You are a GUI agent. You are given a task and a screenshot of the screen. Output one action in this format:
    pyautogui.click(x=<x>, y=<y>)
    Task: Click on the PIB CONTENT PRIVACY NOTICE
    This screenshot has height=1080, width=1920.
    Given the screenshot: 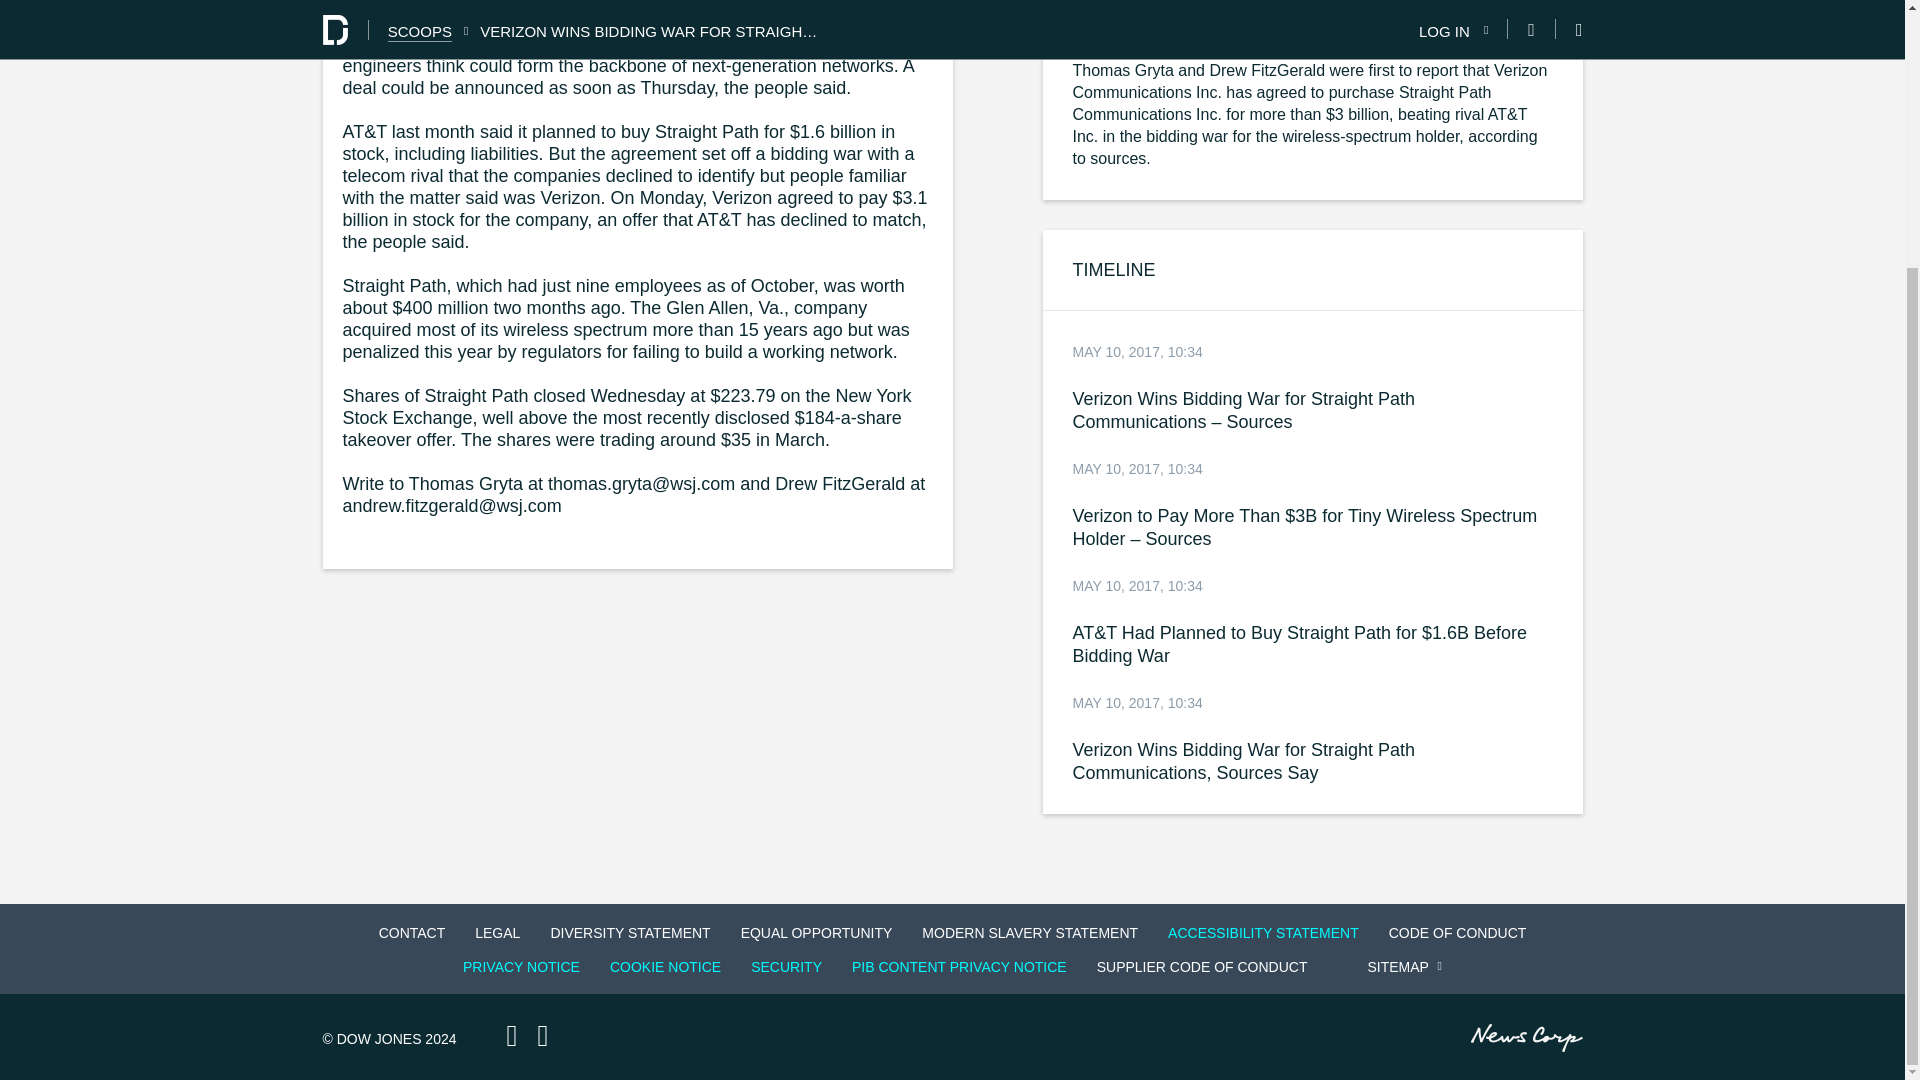 What is the action you would take?
    pyautogui.click(x=960, y=966)
    